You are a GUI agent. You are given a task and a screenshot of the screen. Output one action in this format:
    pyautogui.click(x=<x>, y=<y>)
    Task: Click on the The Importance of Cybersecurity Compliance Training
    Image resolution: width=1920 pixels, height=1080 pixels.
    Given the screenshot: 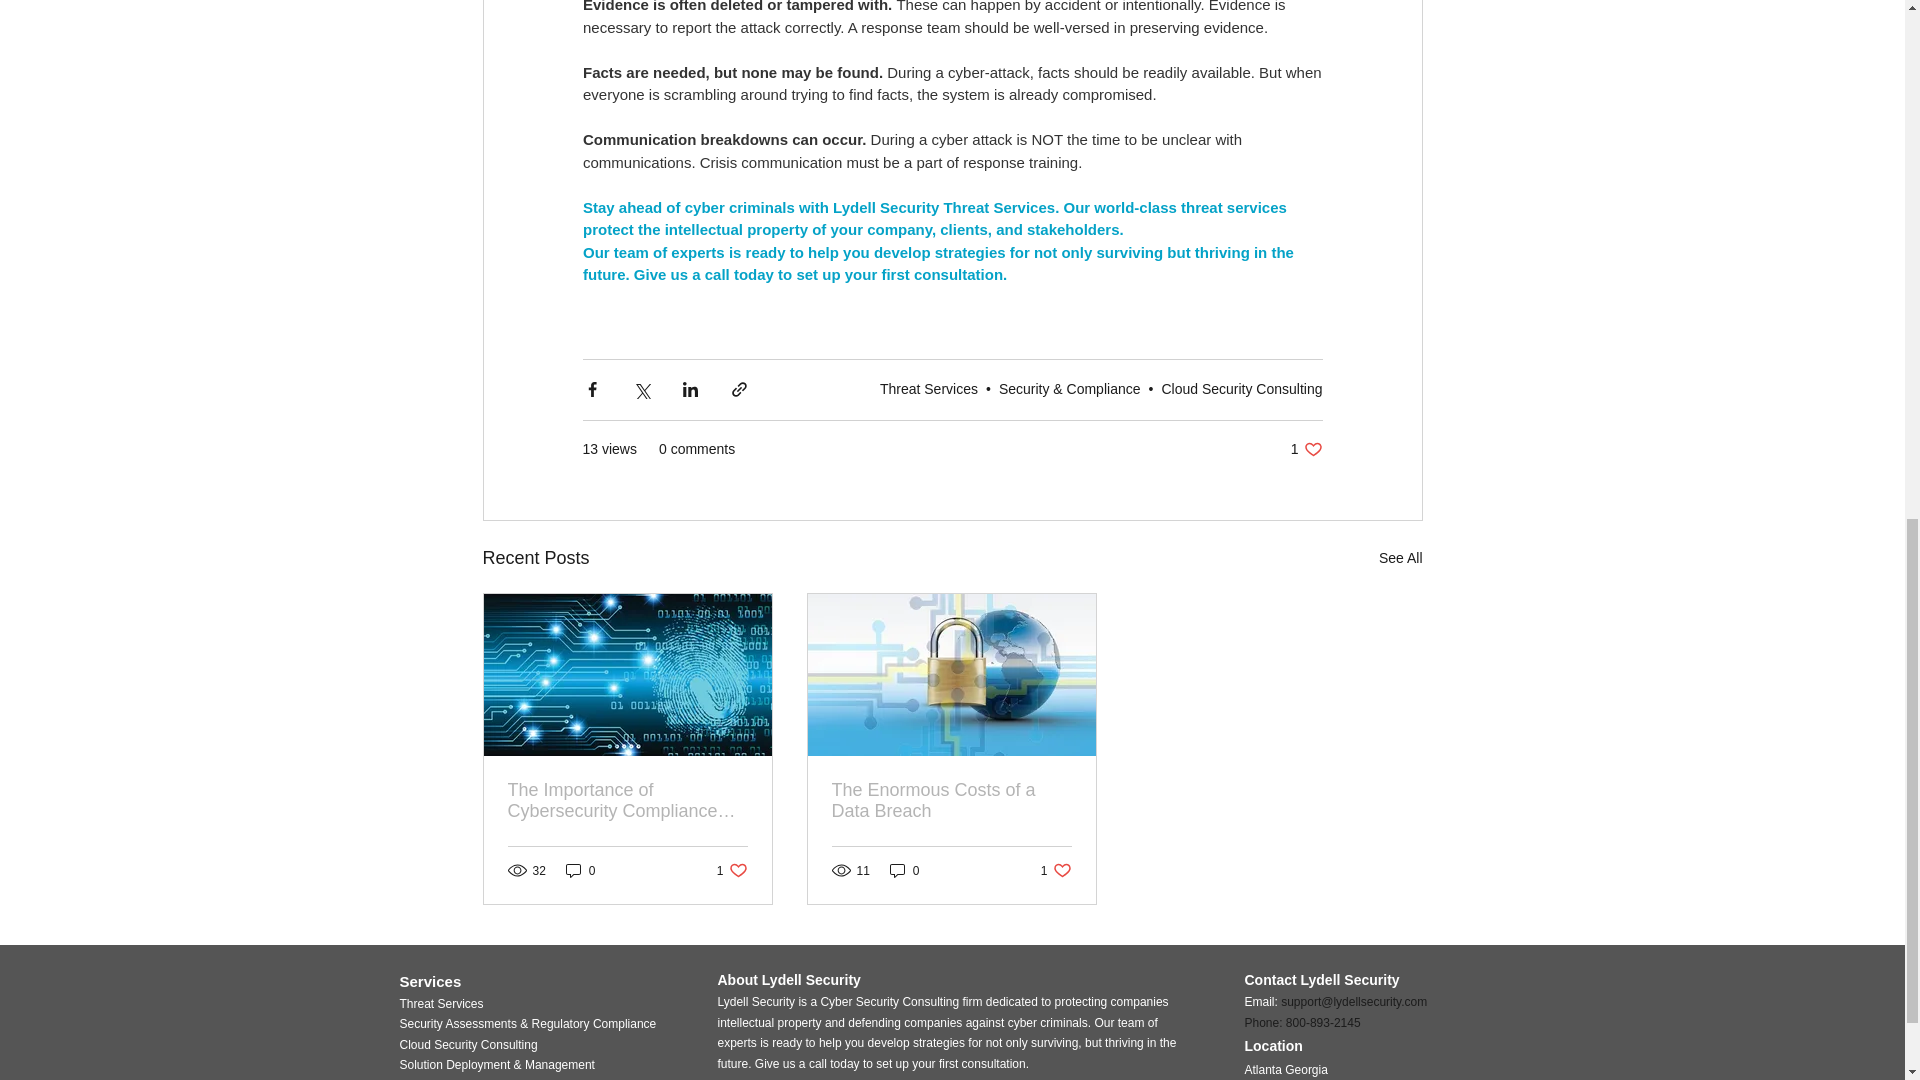 What is the action you would take?
    pyautogui.click(x=628, y=800)
    